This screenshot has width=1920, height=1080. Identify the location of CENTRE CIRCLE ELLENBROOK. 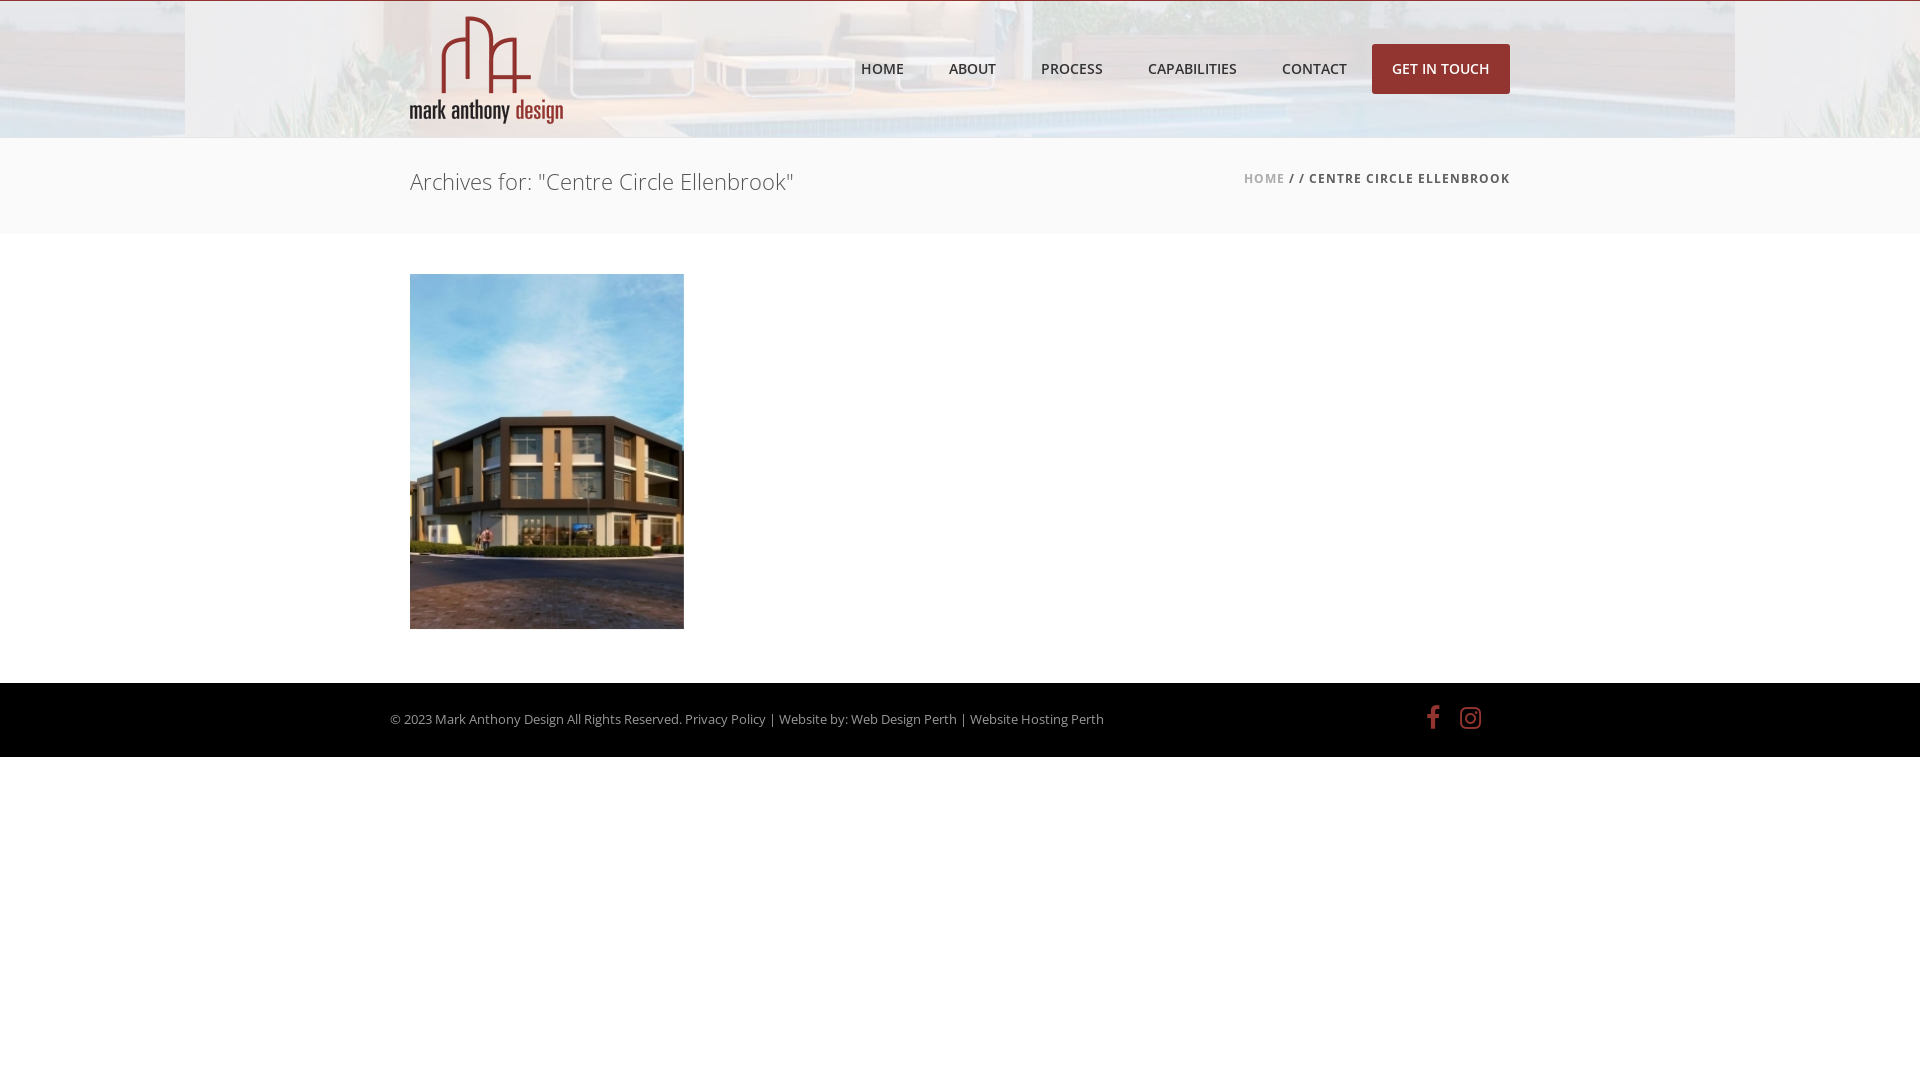
(547, 485).